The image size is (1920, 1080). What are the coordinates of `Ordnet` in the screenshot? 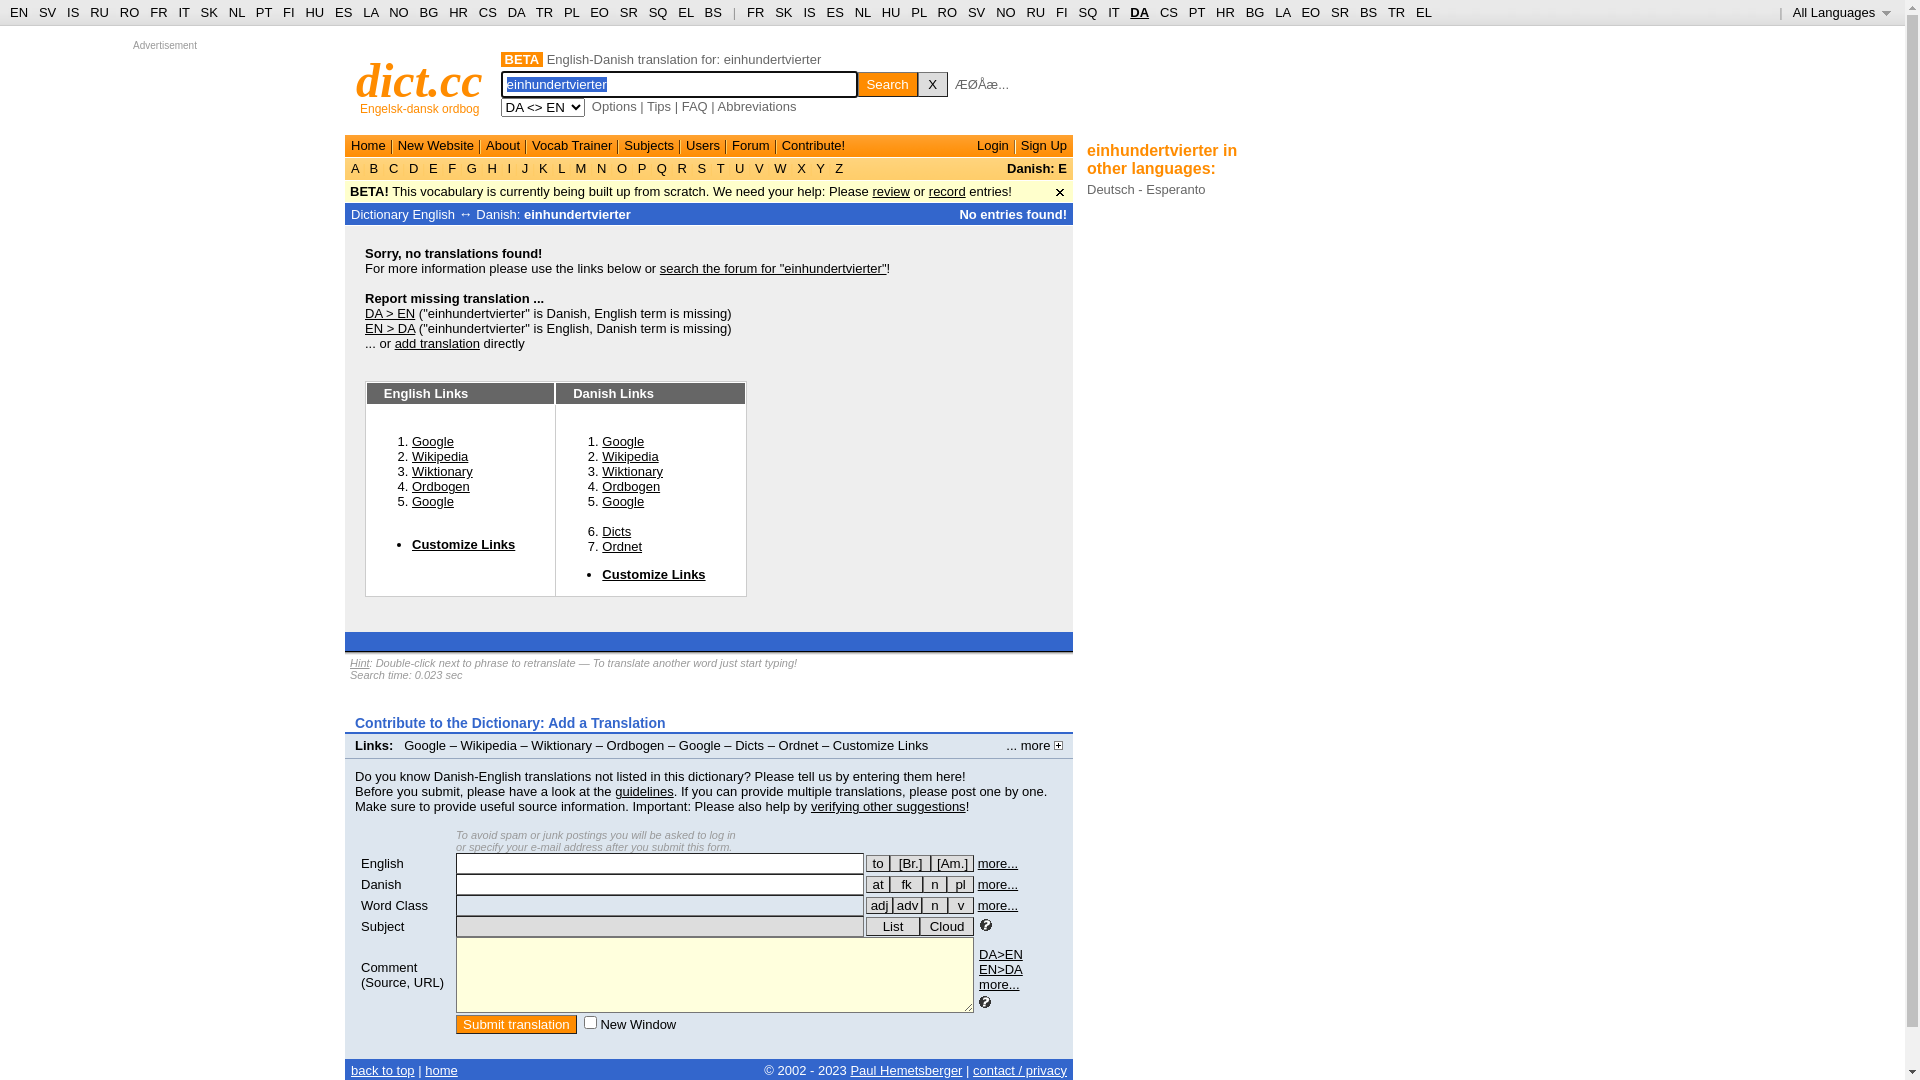 It's located at (799, 746).